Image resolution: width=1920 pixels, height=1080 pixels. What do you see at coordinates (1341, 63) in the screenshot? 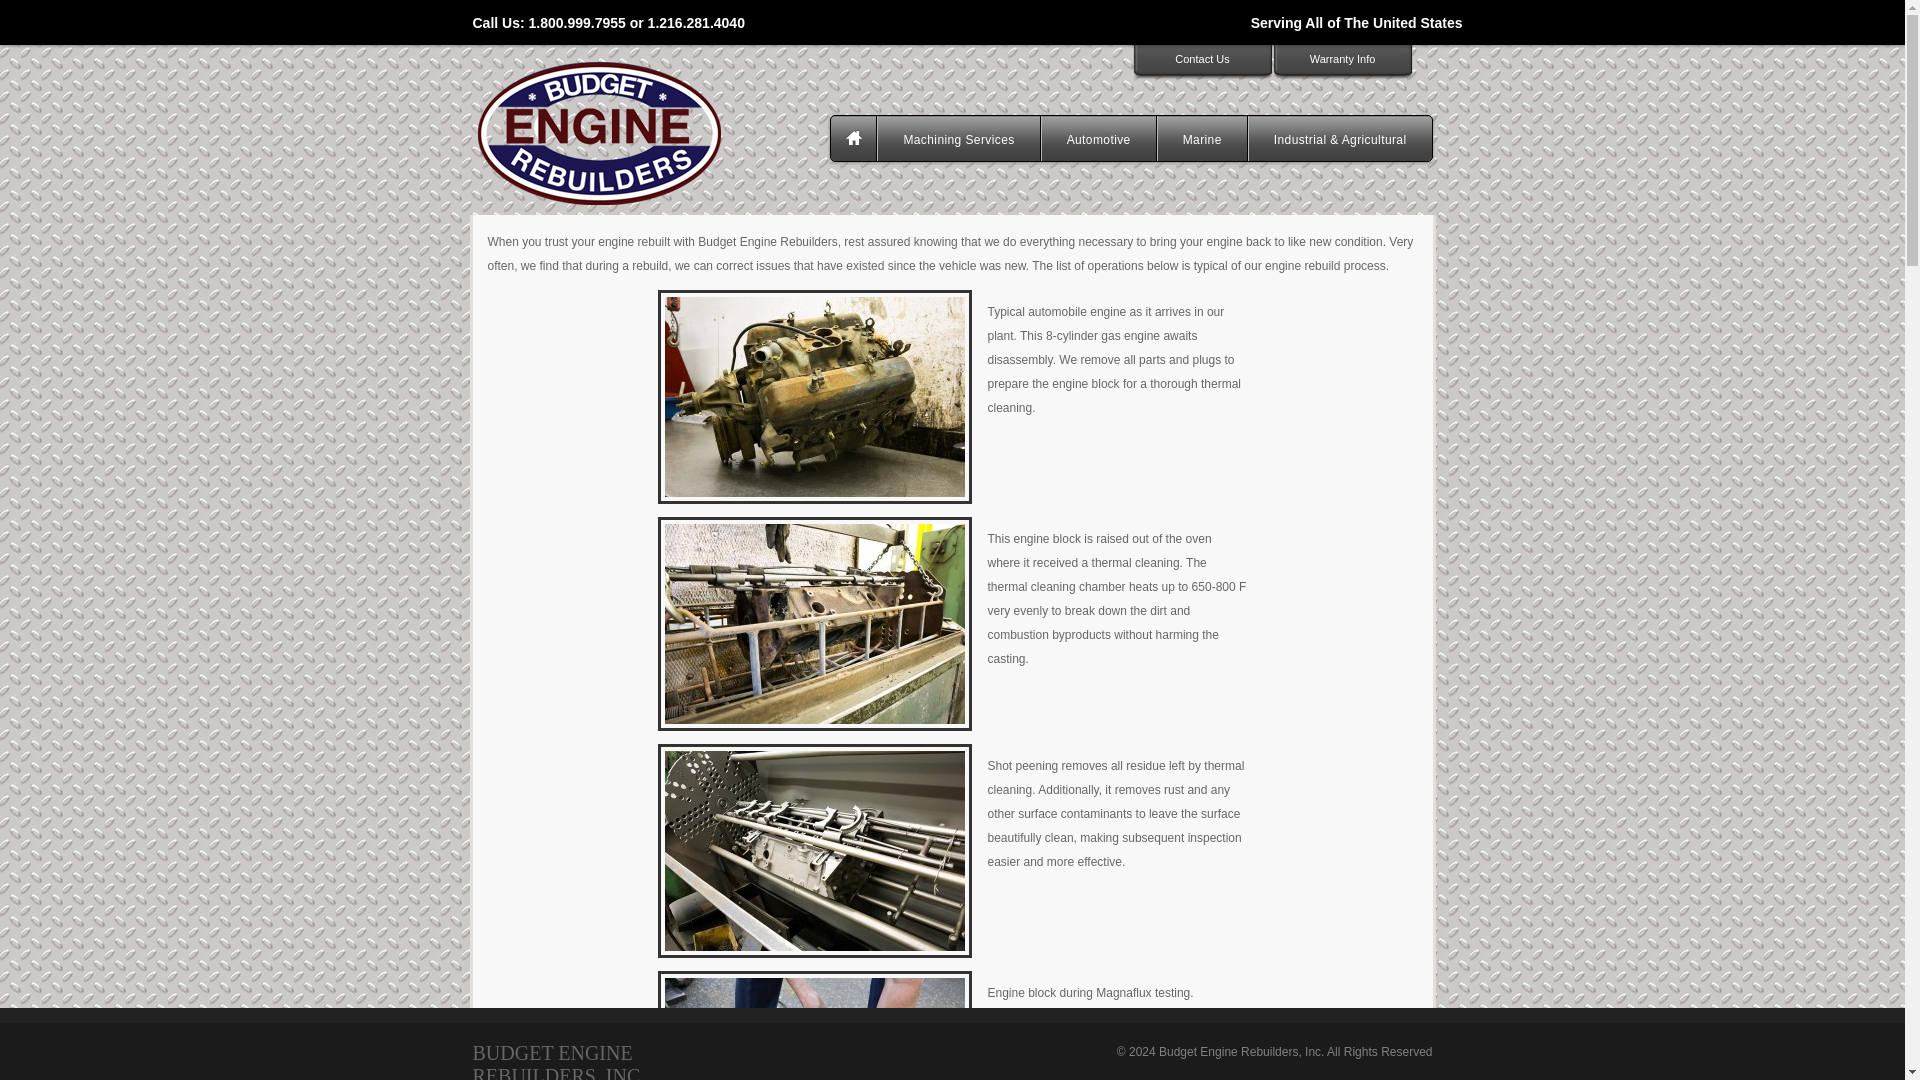
I see `Warranty Info` at bounding box center [1341, 63].